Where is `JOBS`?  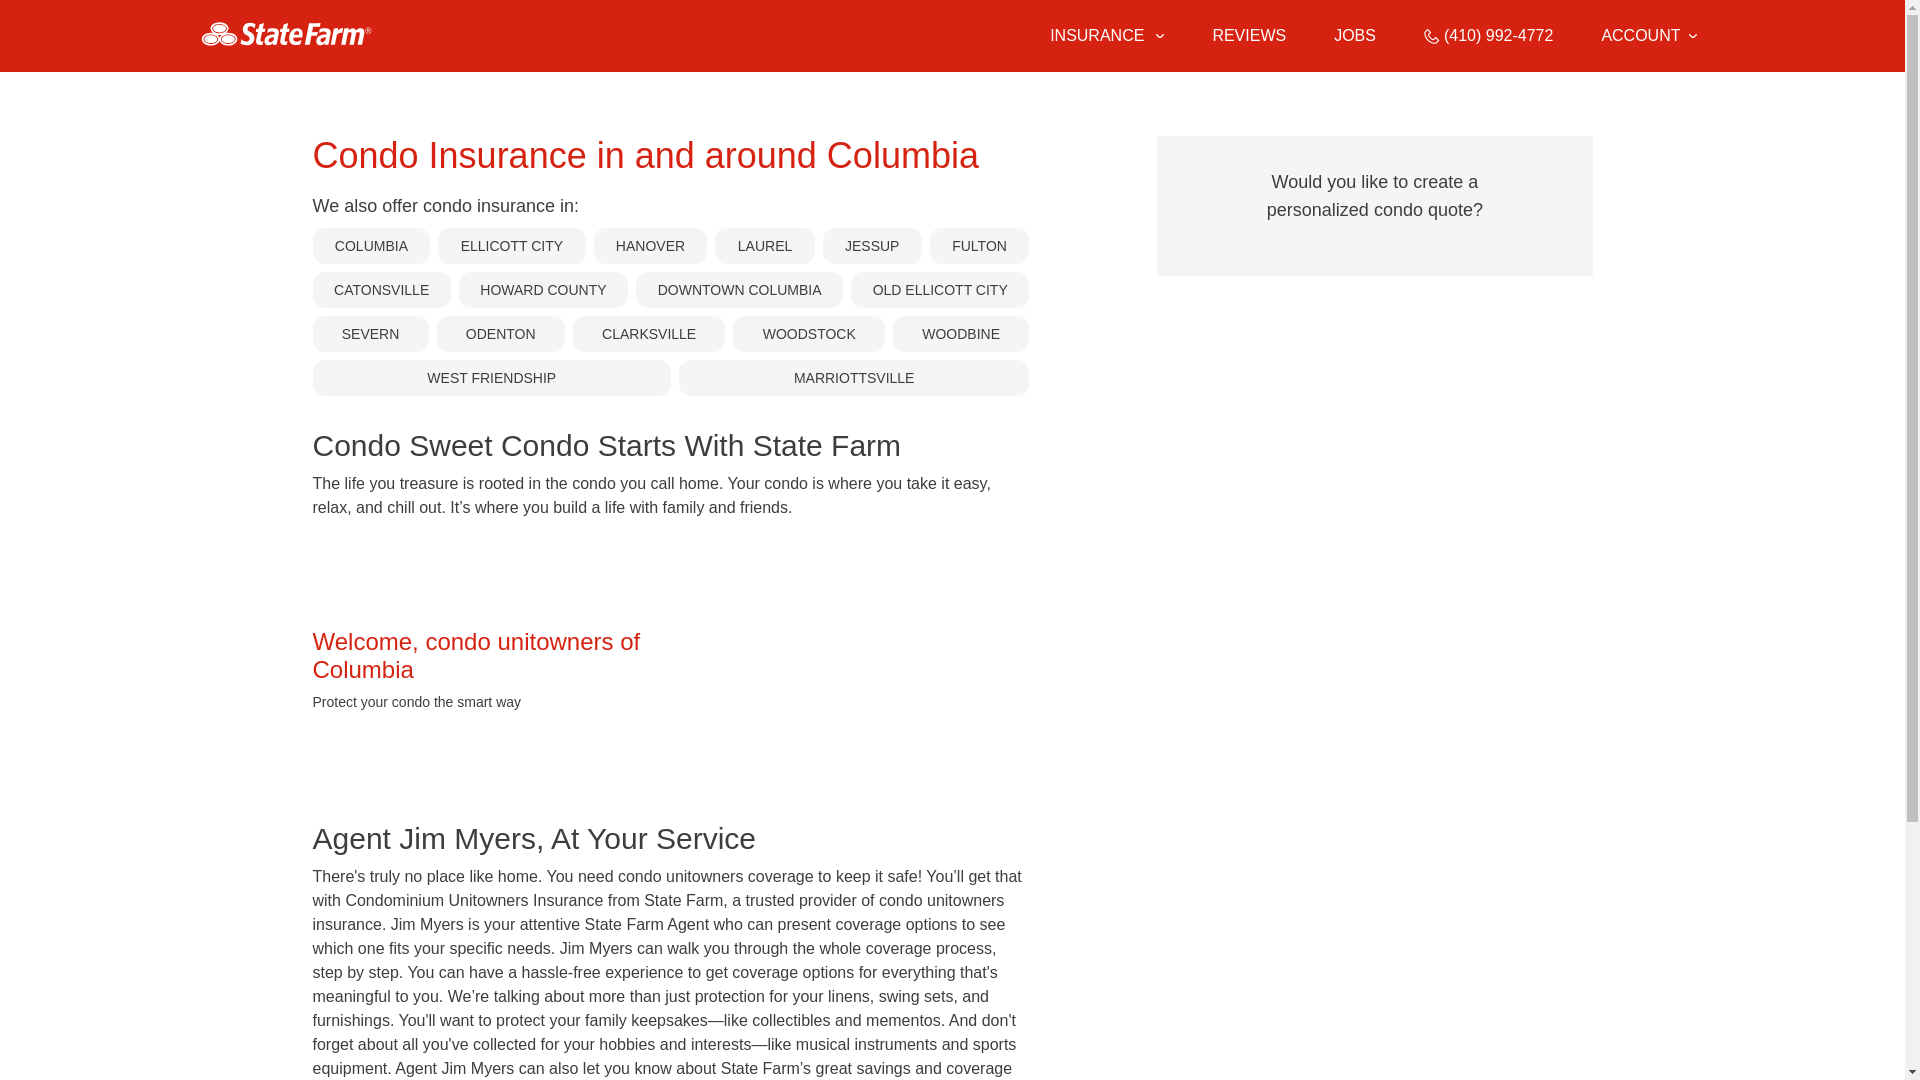 JOBS is located at coordinates (1355, 36).